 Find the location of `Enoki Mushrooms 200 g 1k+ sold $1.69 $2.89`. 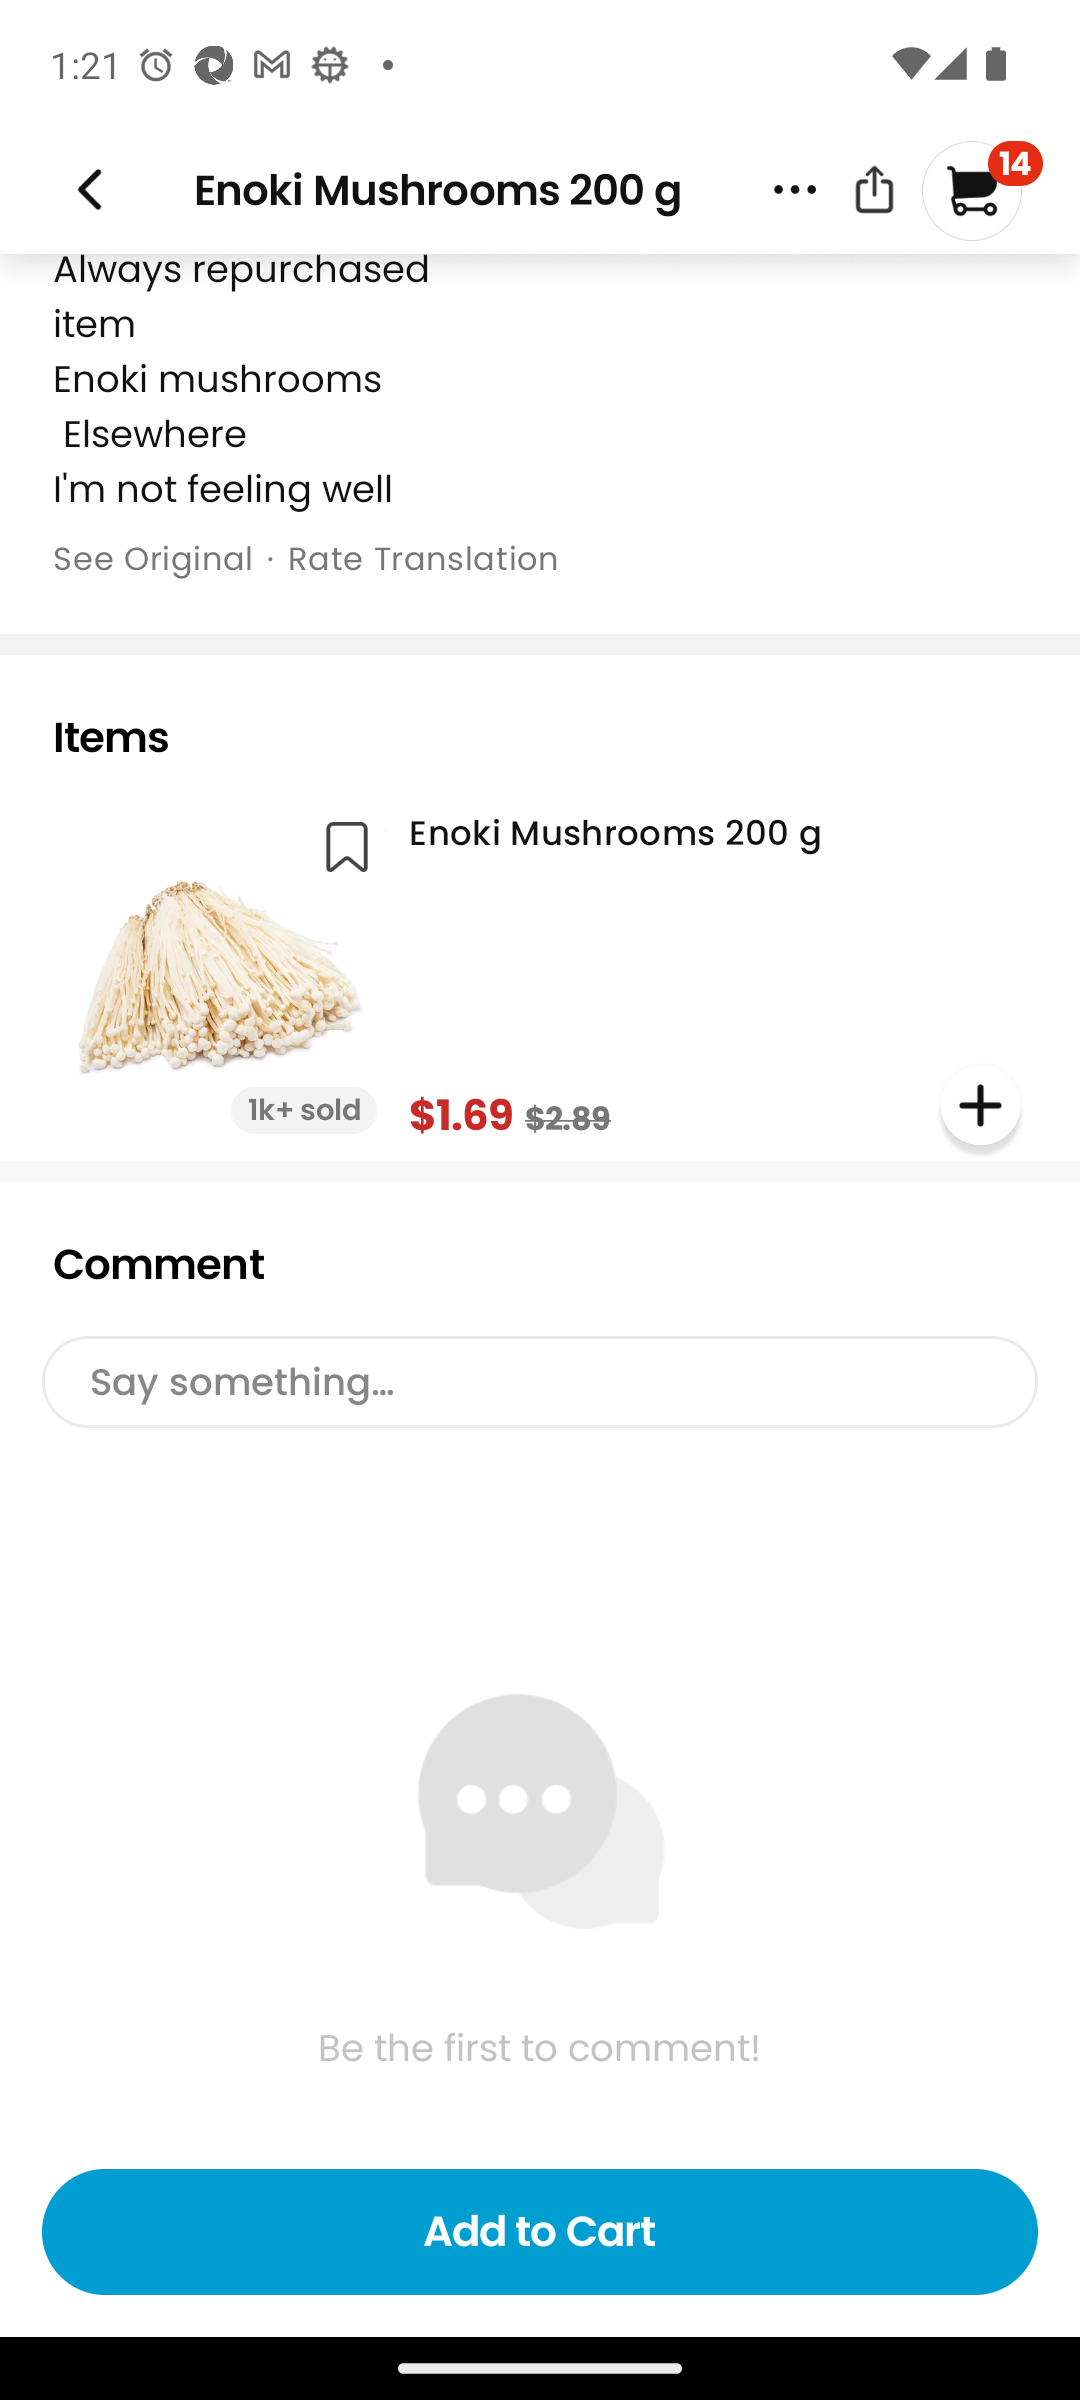

Enoki Mushrooms 200 g 1k+ sold $1.69 $2.89 is located at coordinates (536, 974).